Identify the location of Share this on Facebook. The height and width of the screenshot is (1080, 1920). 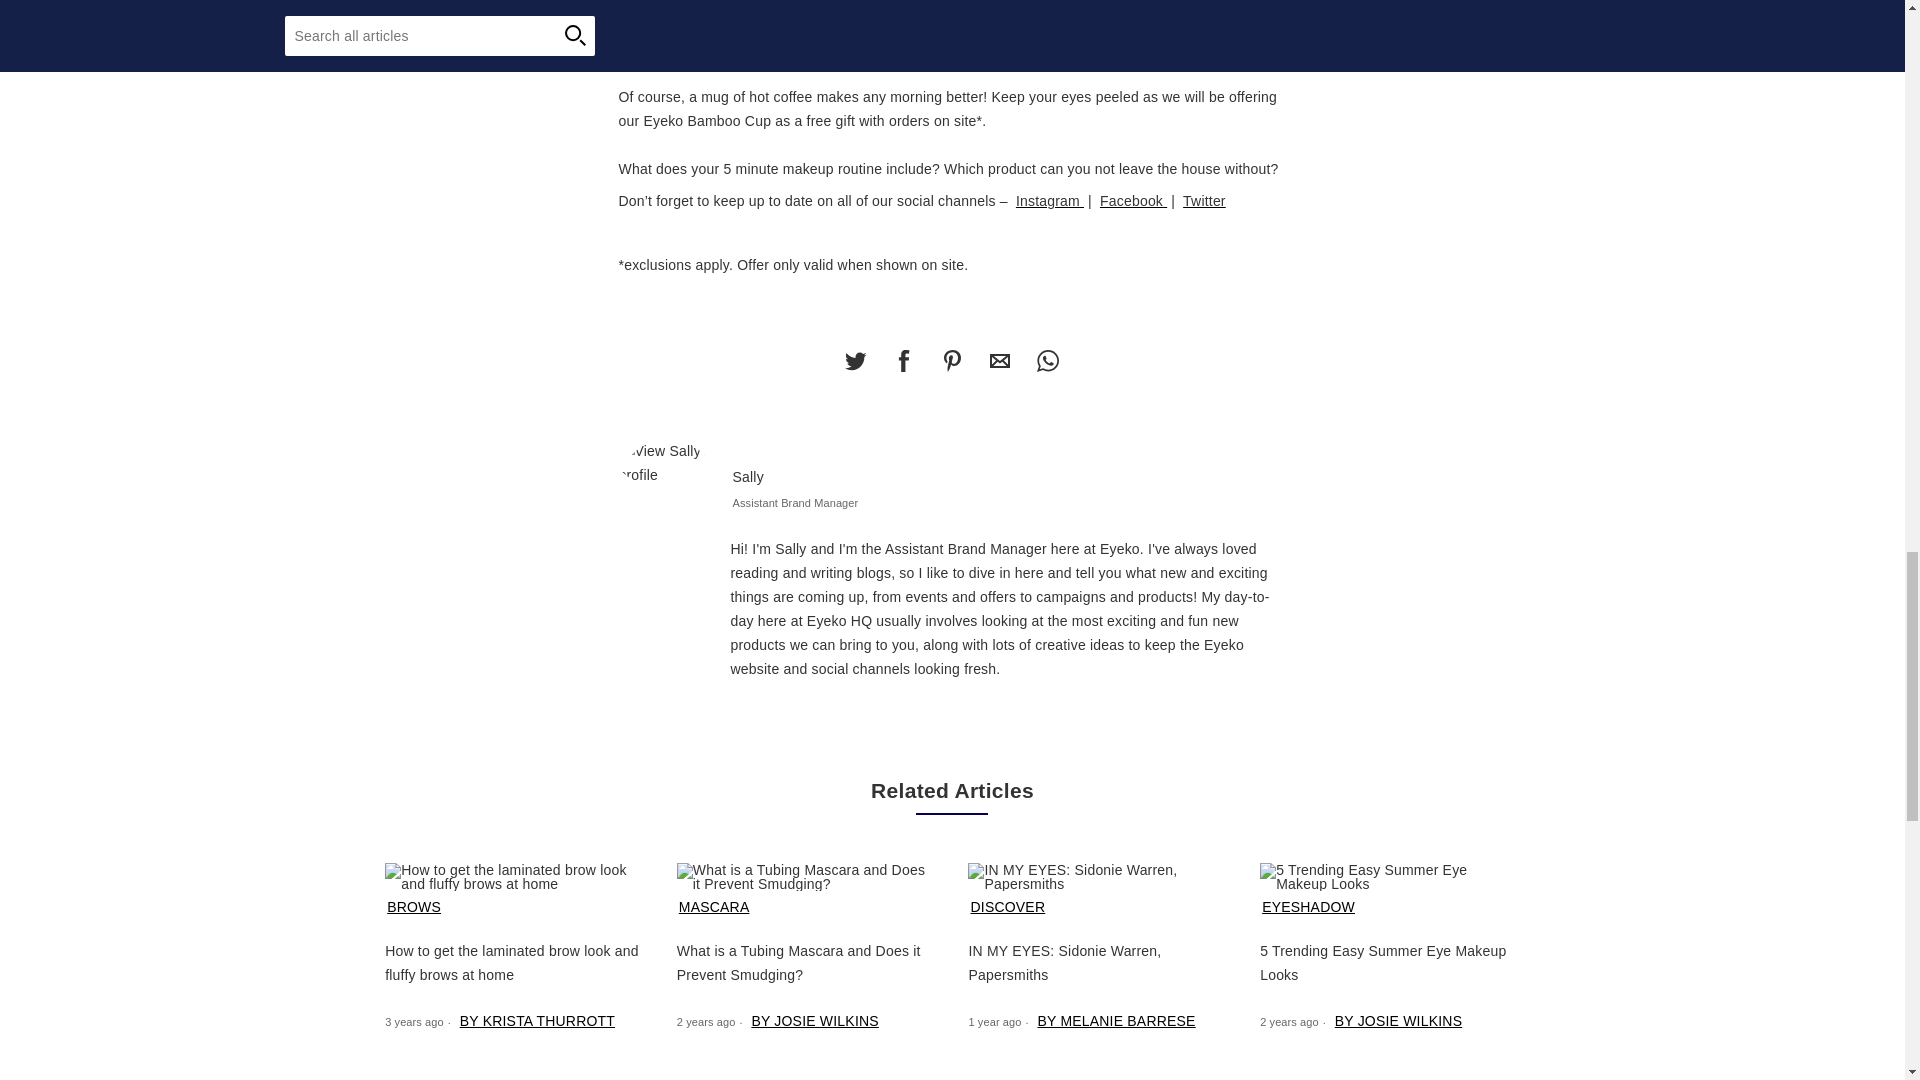
(903, 361).